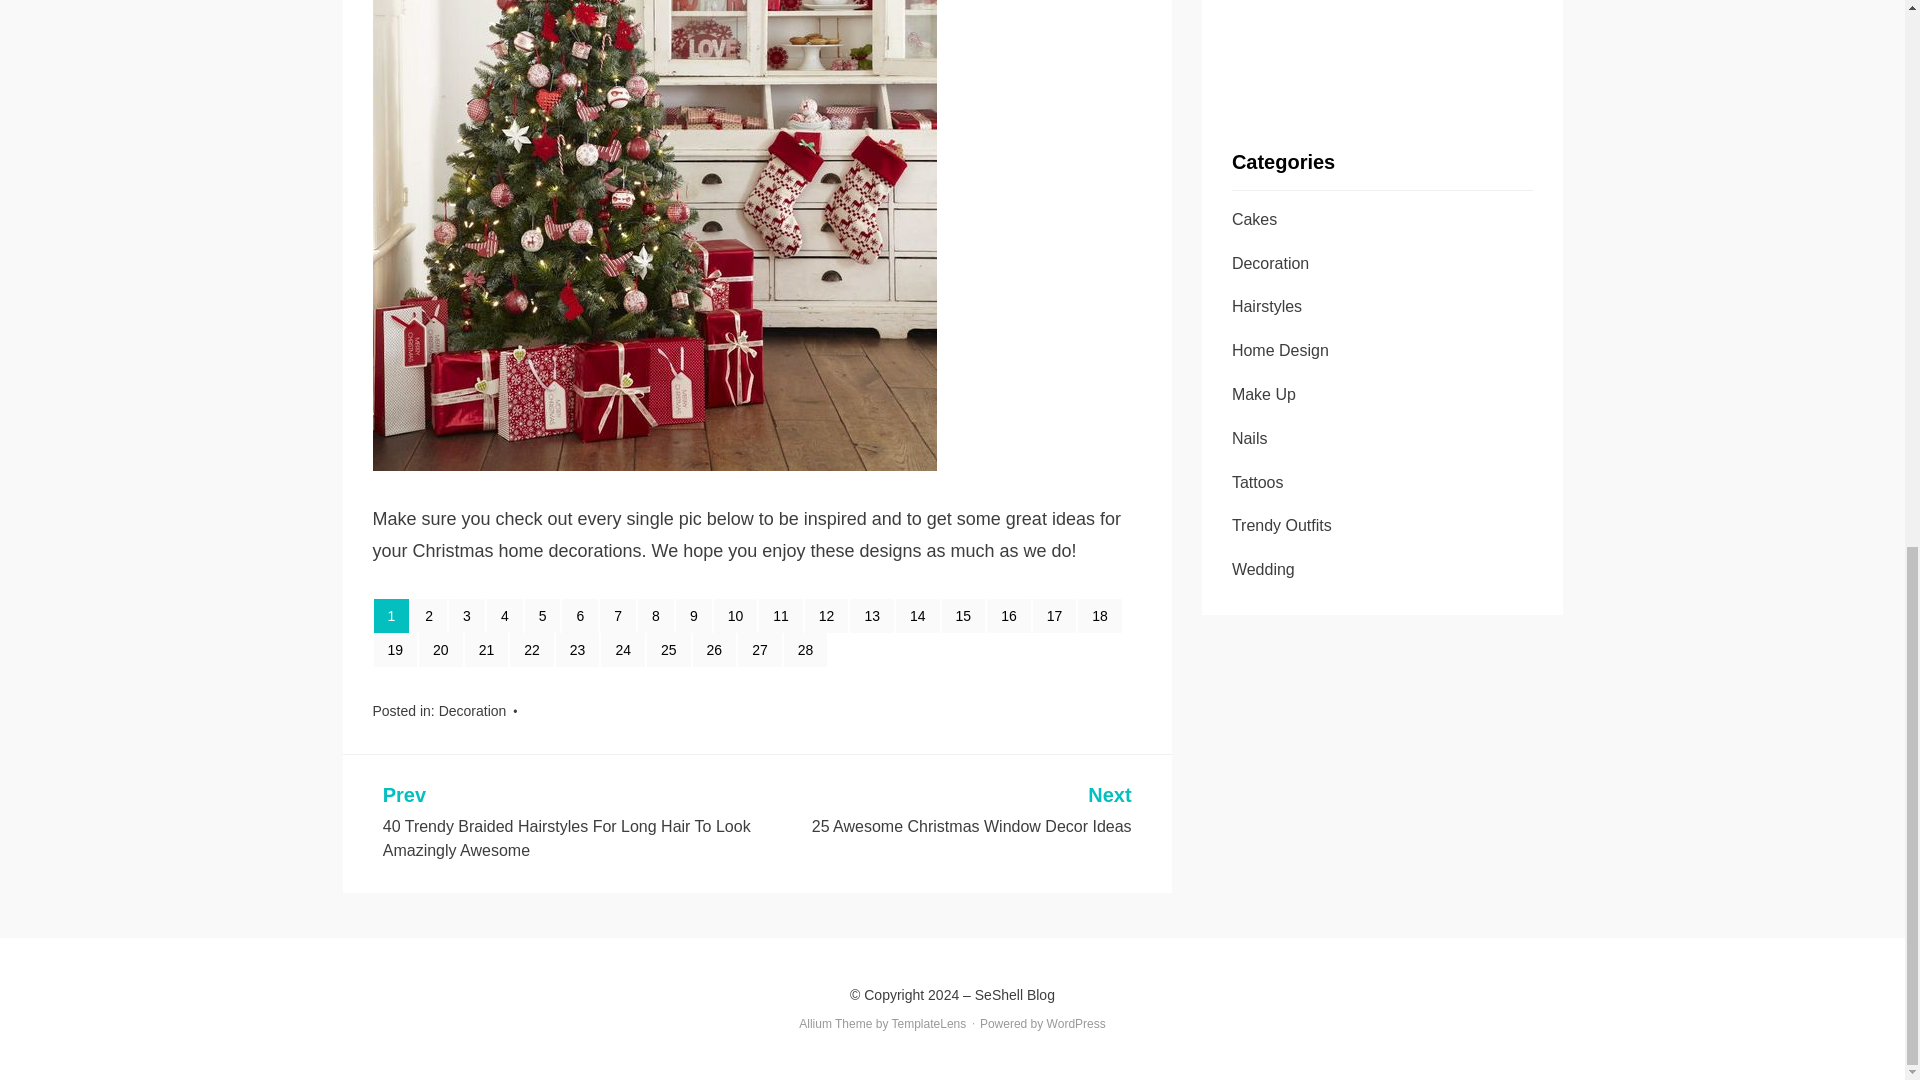 This screenshot has width=1920, height=1080. What do you see at coordinates (486, 650) in the screenshot?
I see `21` at bounding box center [486, 650].